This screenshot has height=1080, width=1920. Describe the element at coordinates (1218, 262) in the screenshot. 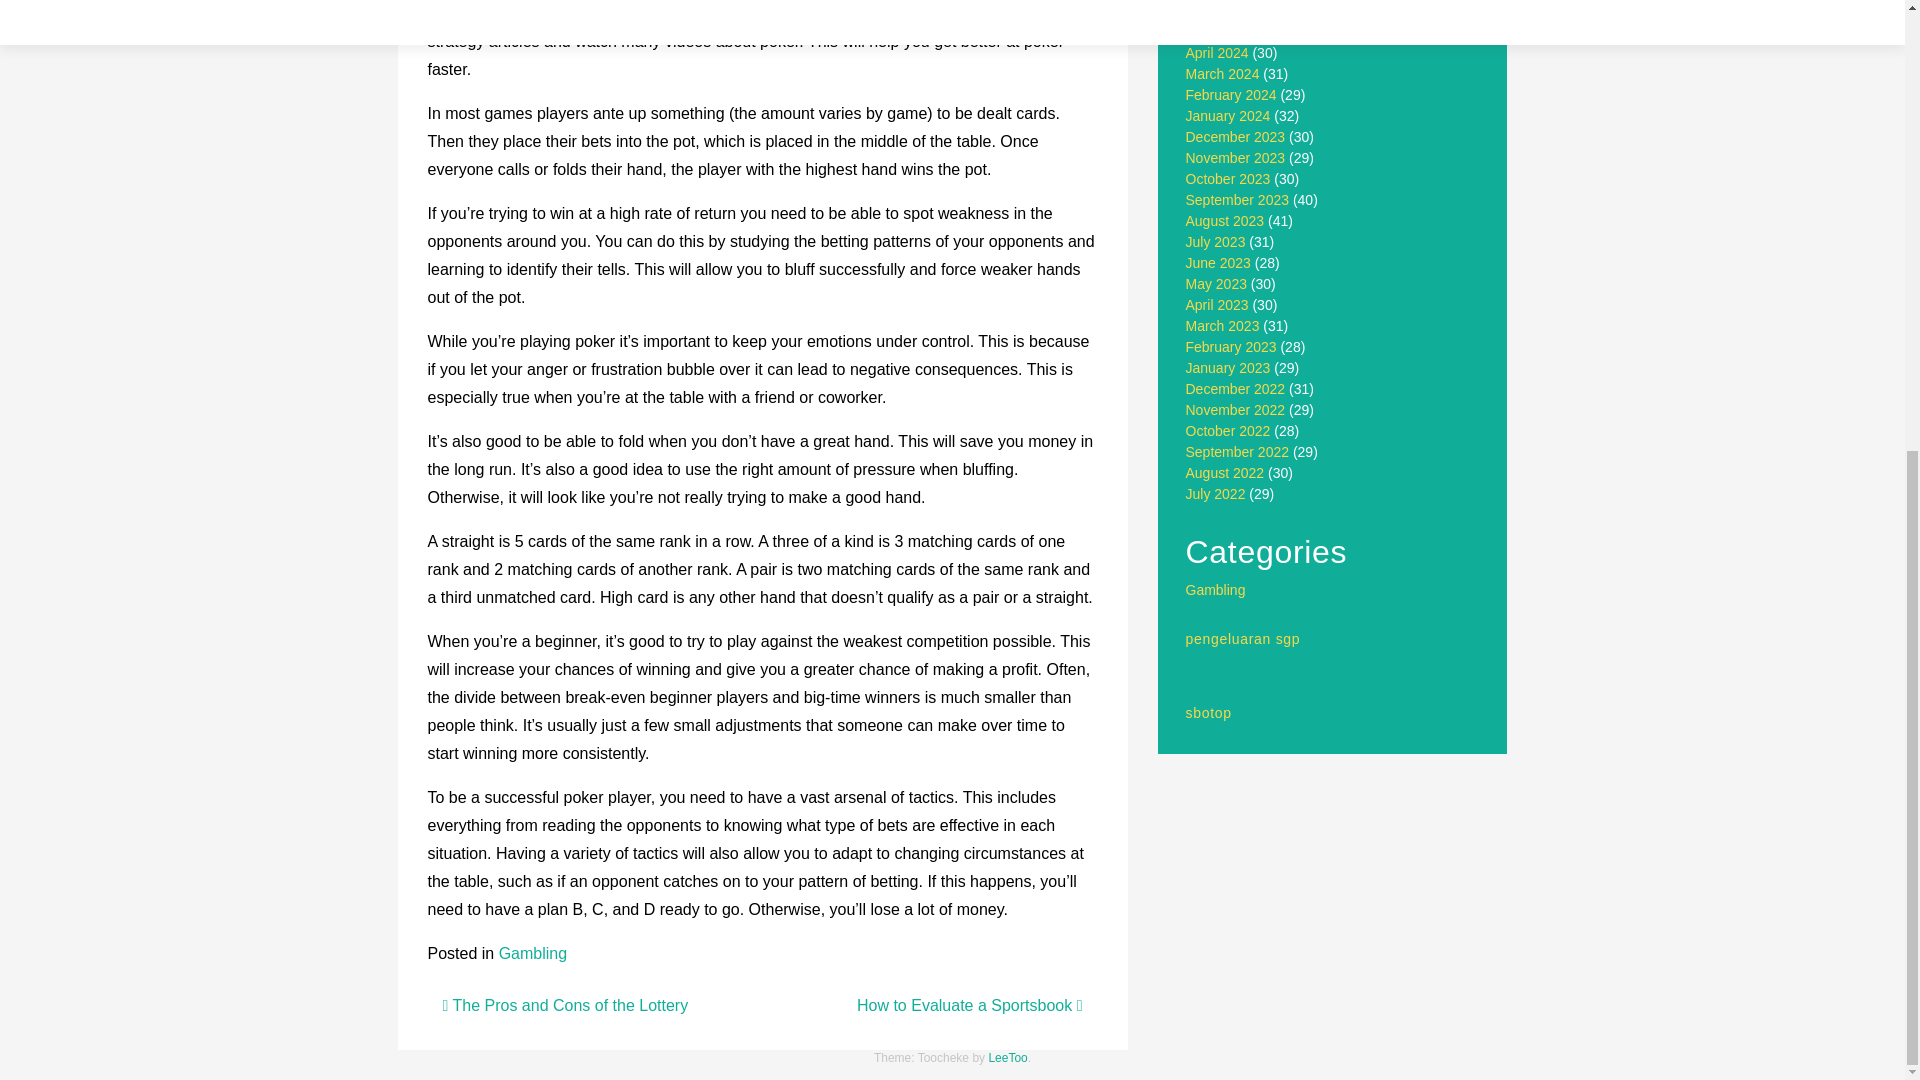

I see `June 2023` at that location.